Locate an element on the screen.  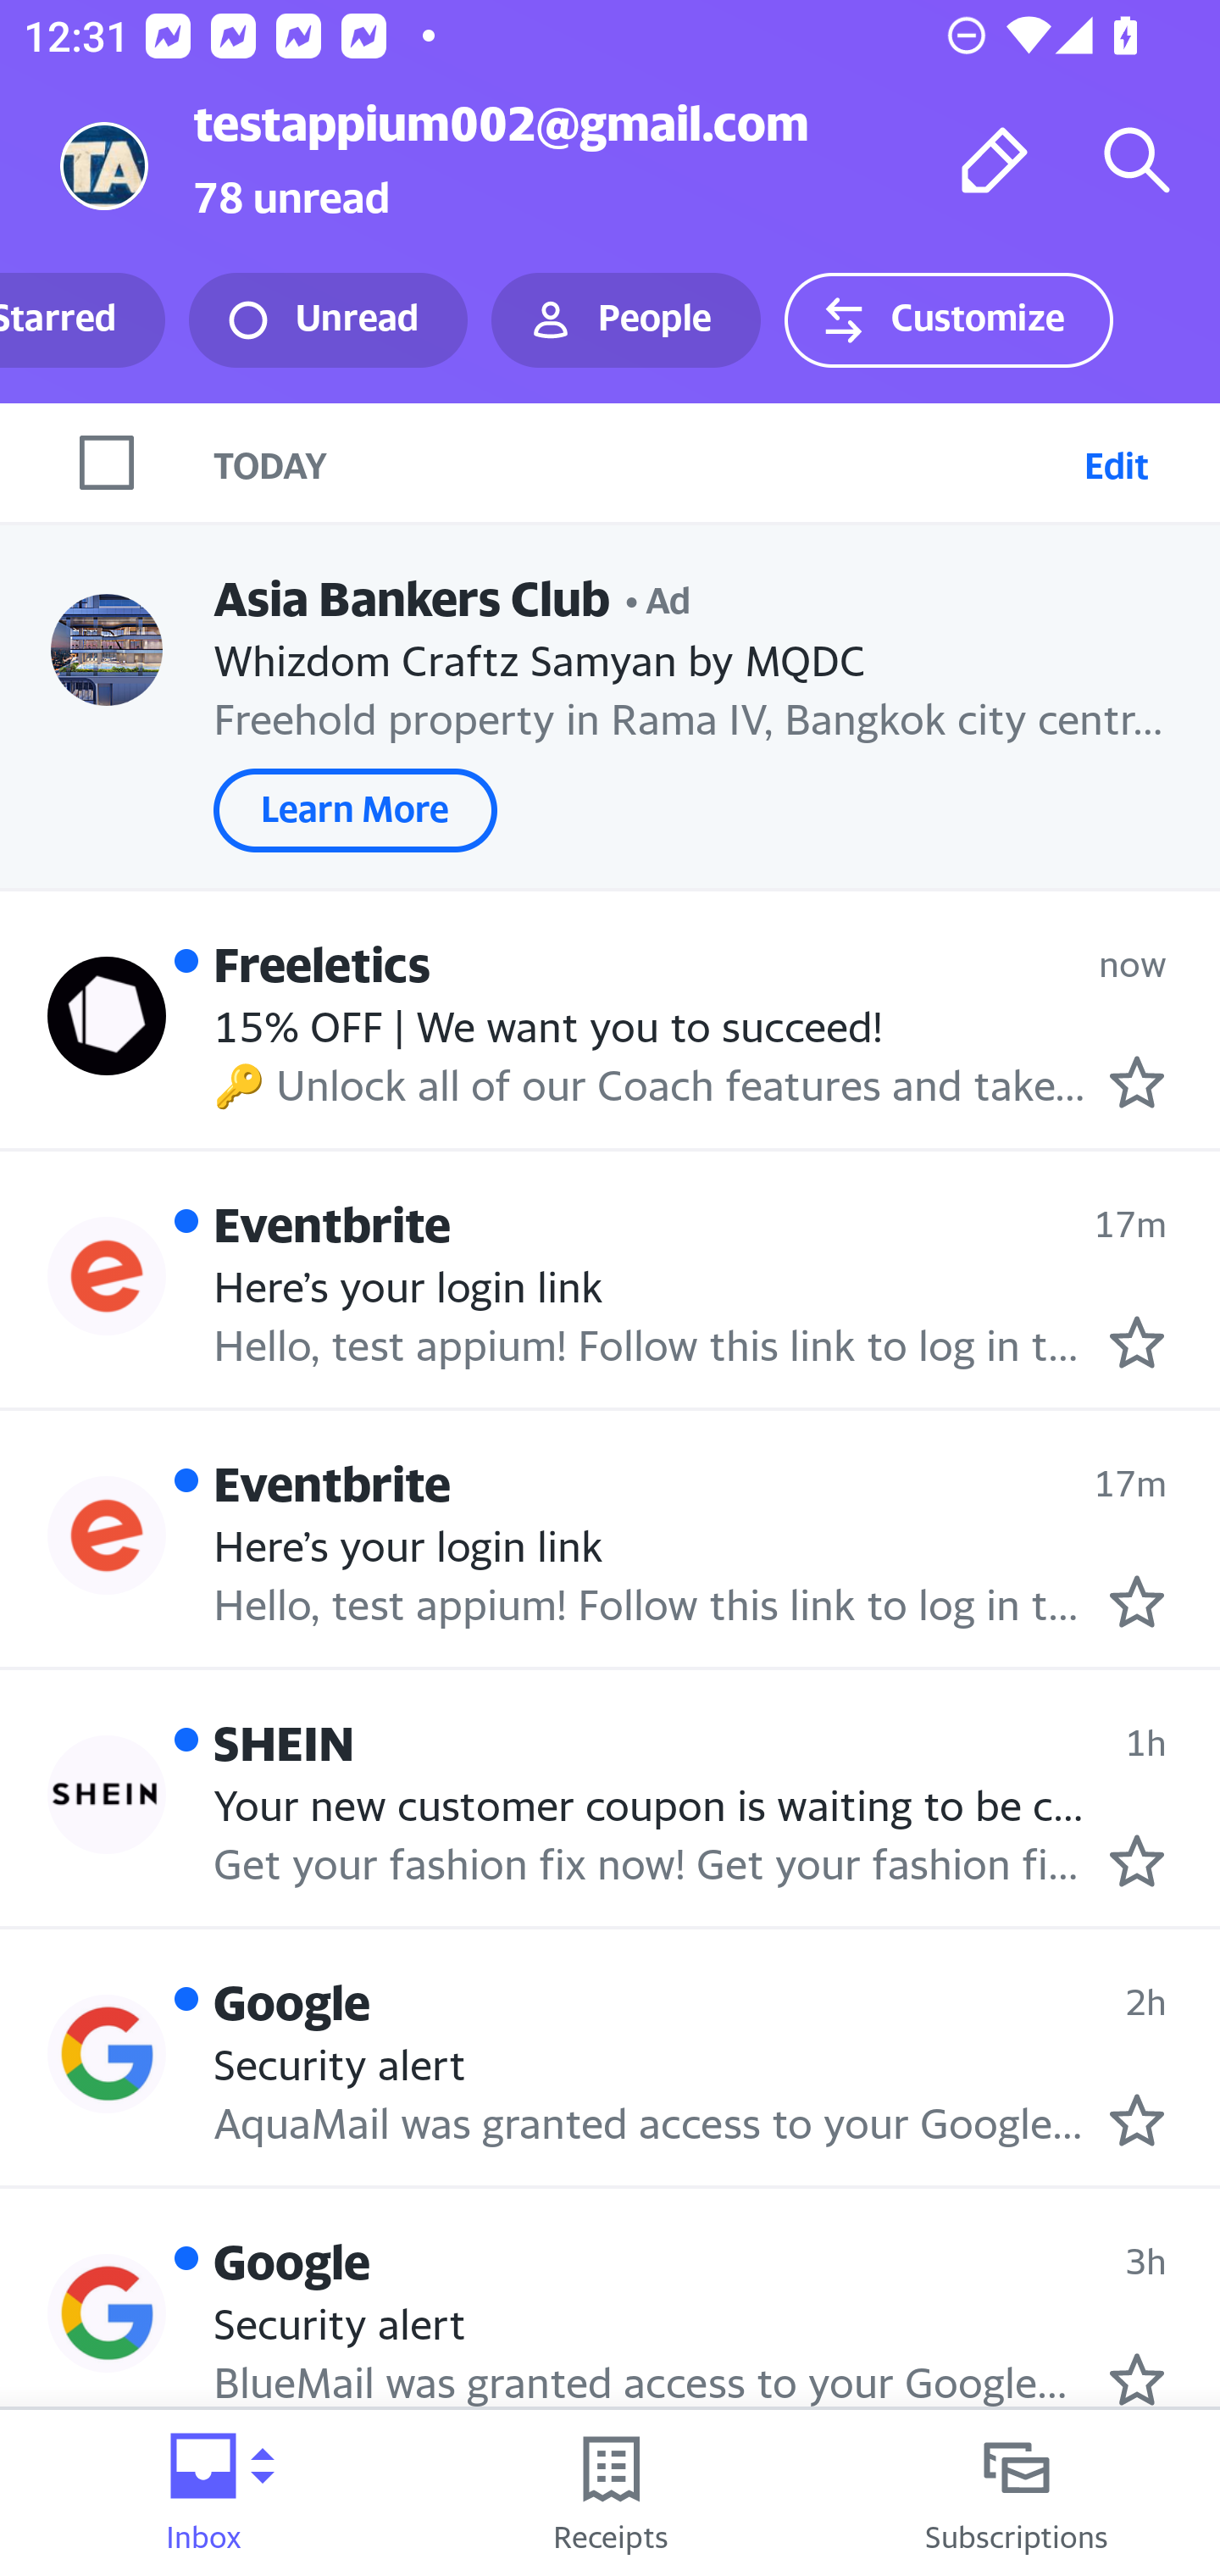
People is located at coordinates (626, 320).